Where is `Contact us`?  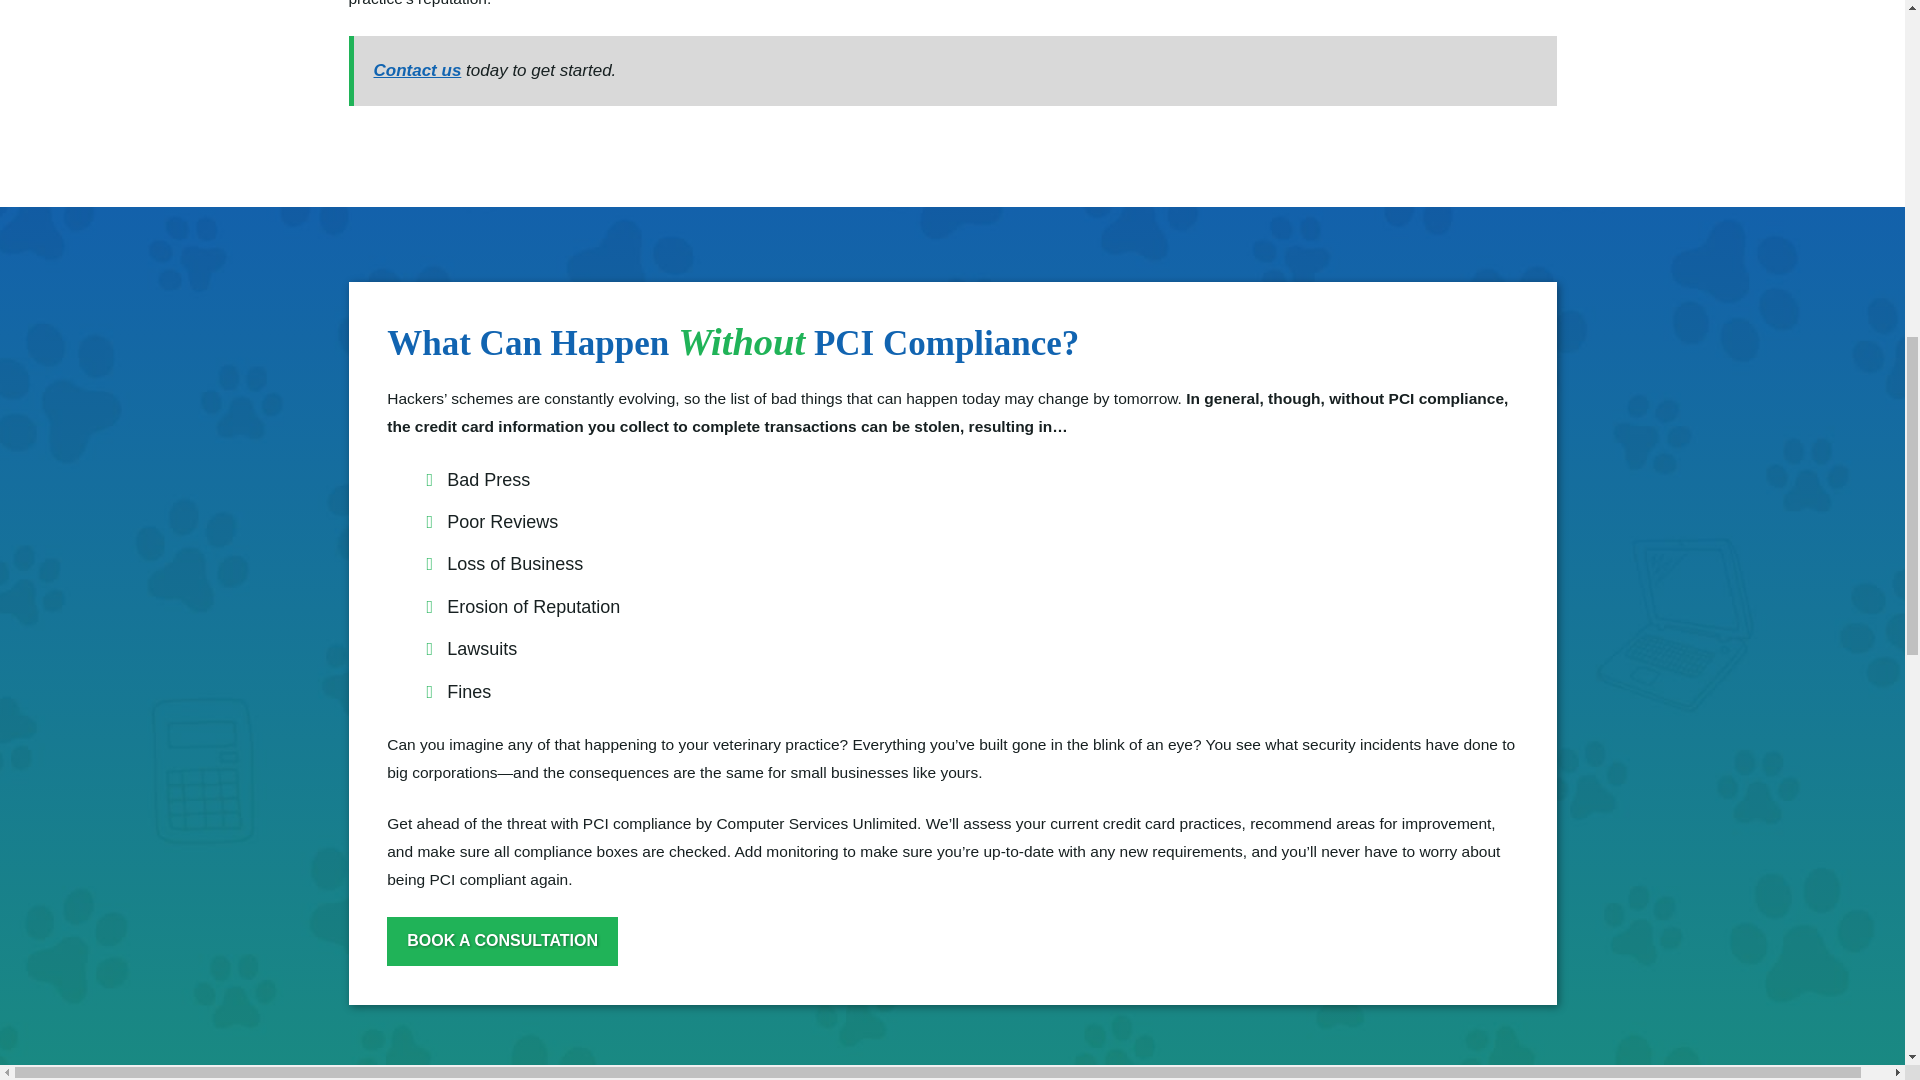
Contact us is located at coordinates (418, 70).